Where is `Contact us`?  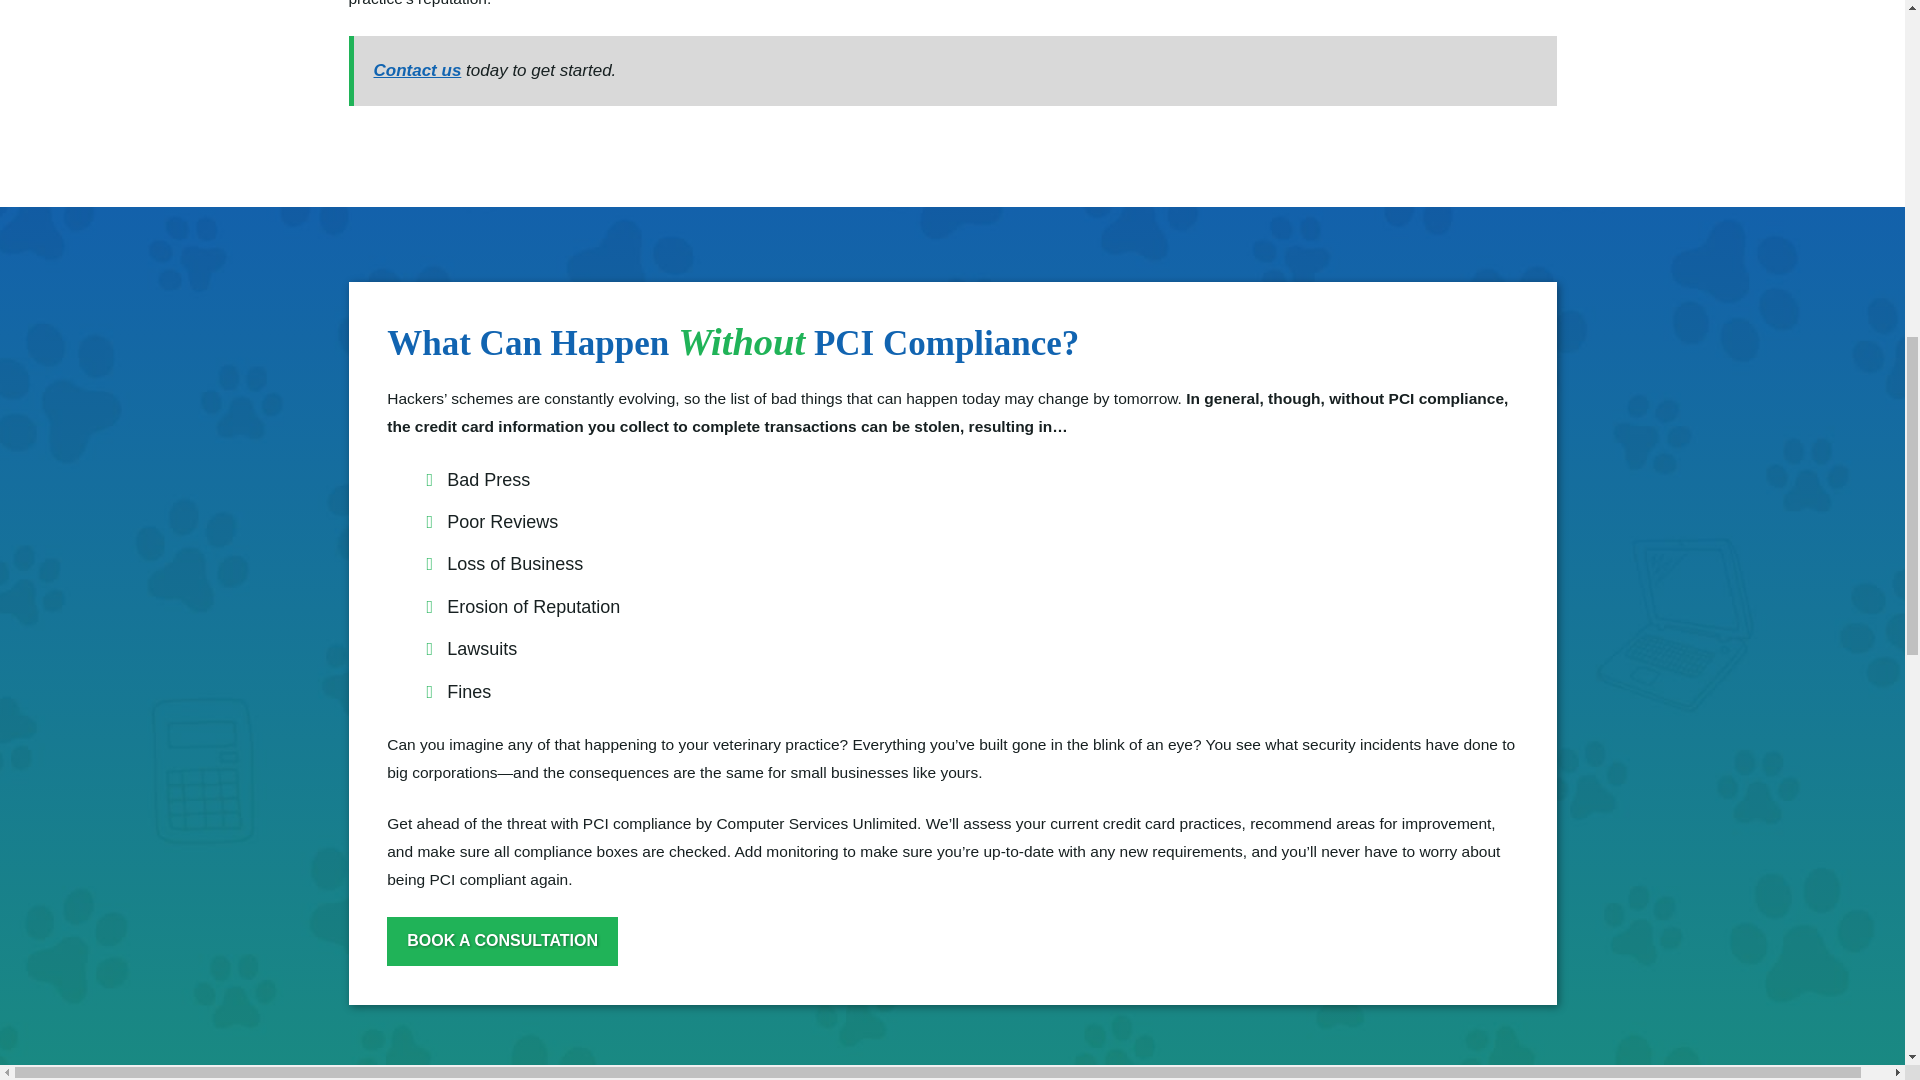
Contact us is located at coordinates (418, 70).